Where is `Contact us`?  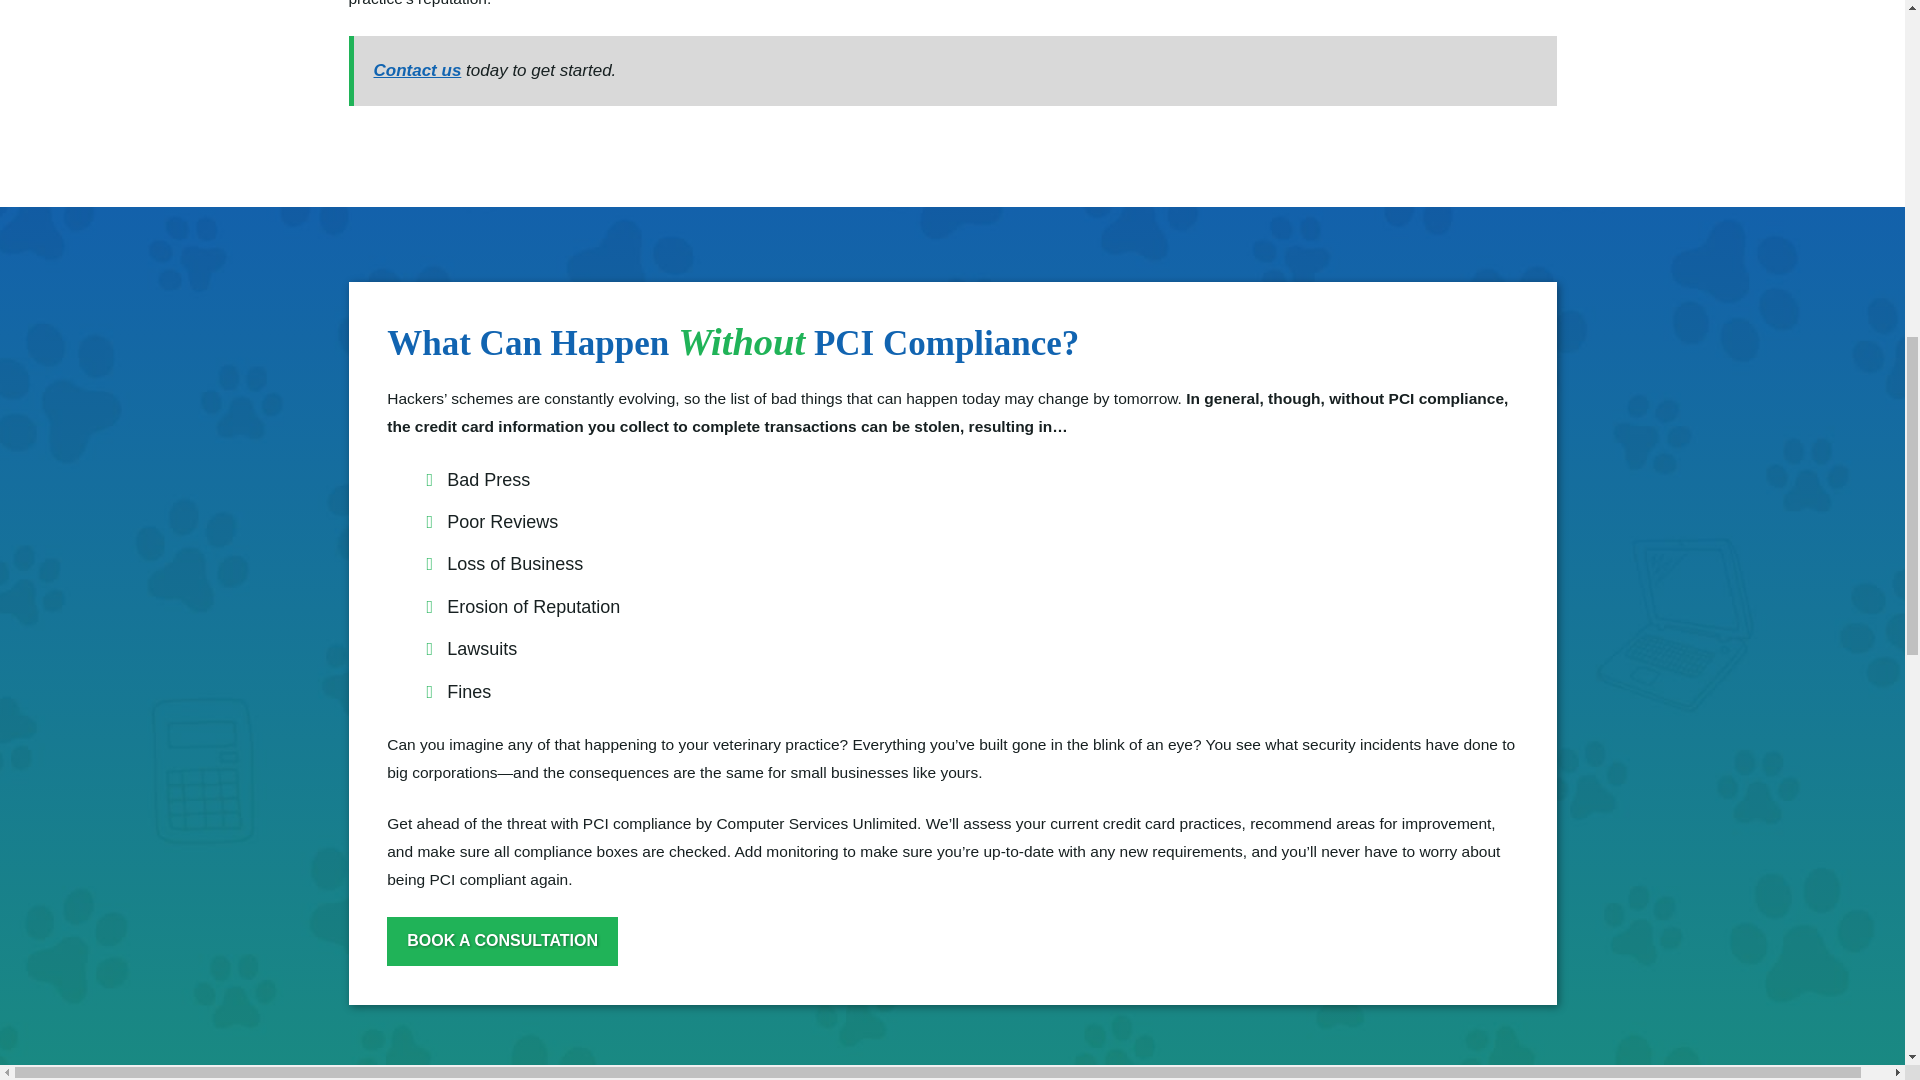
Contact us is located at coordinates (418, 70).